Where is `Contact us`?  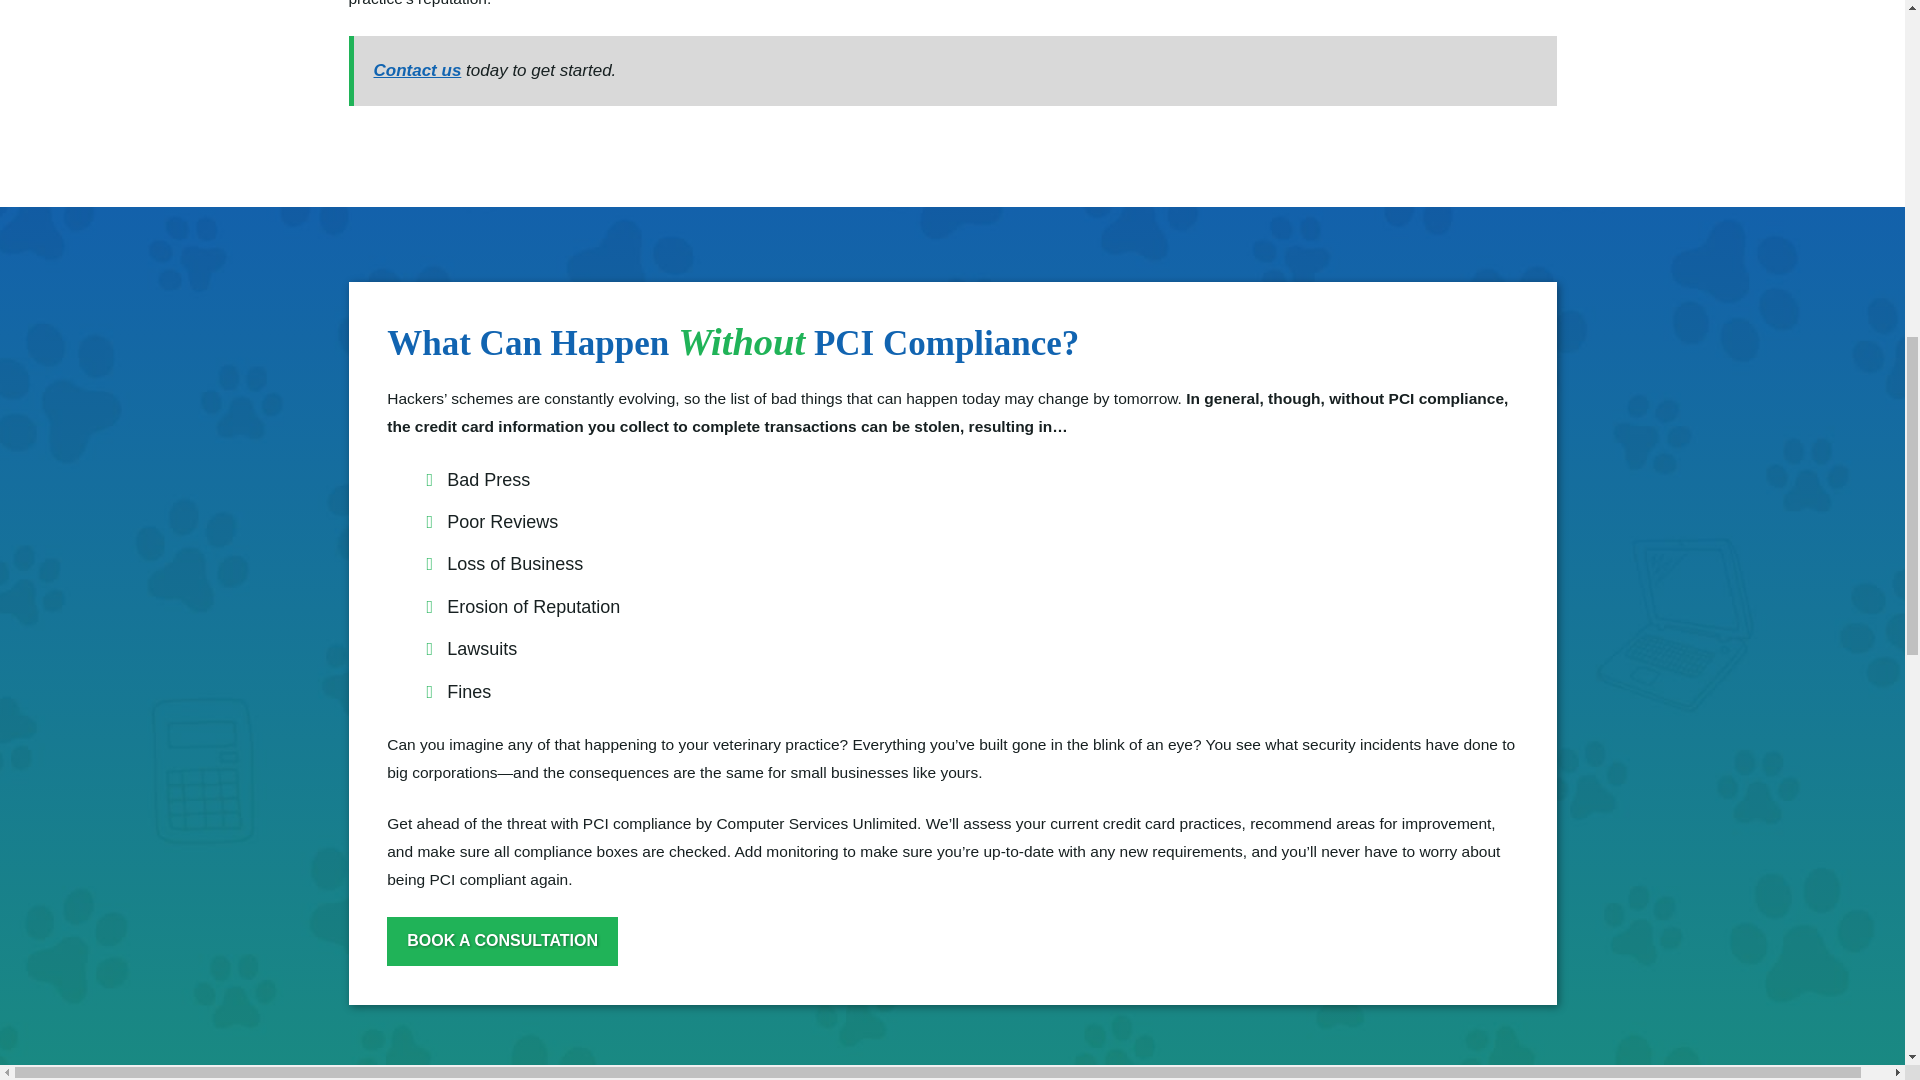
Contact us is located at coordinates (418, 70).